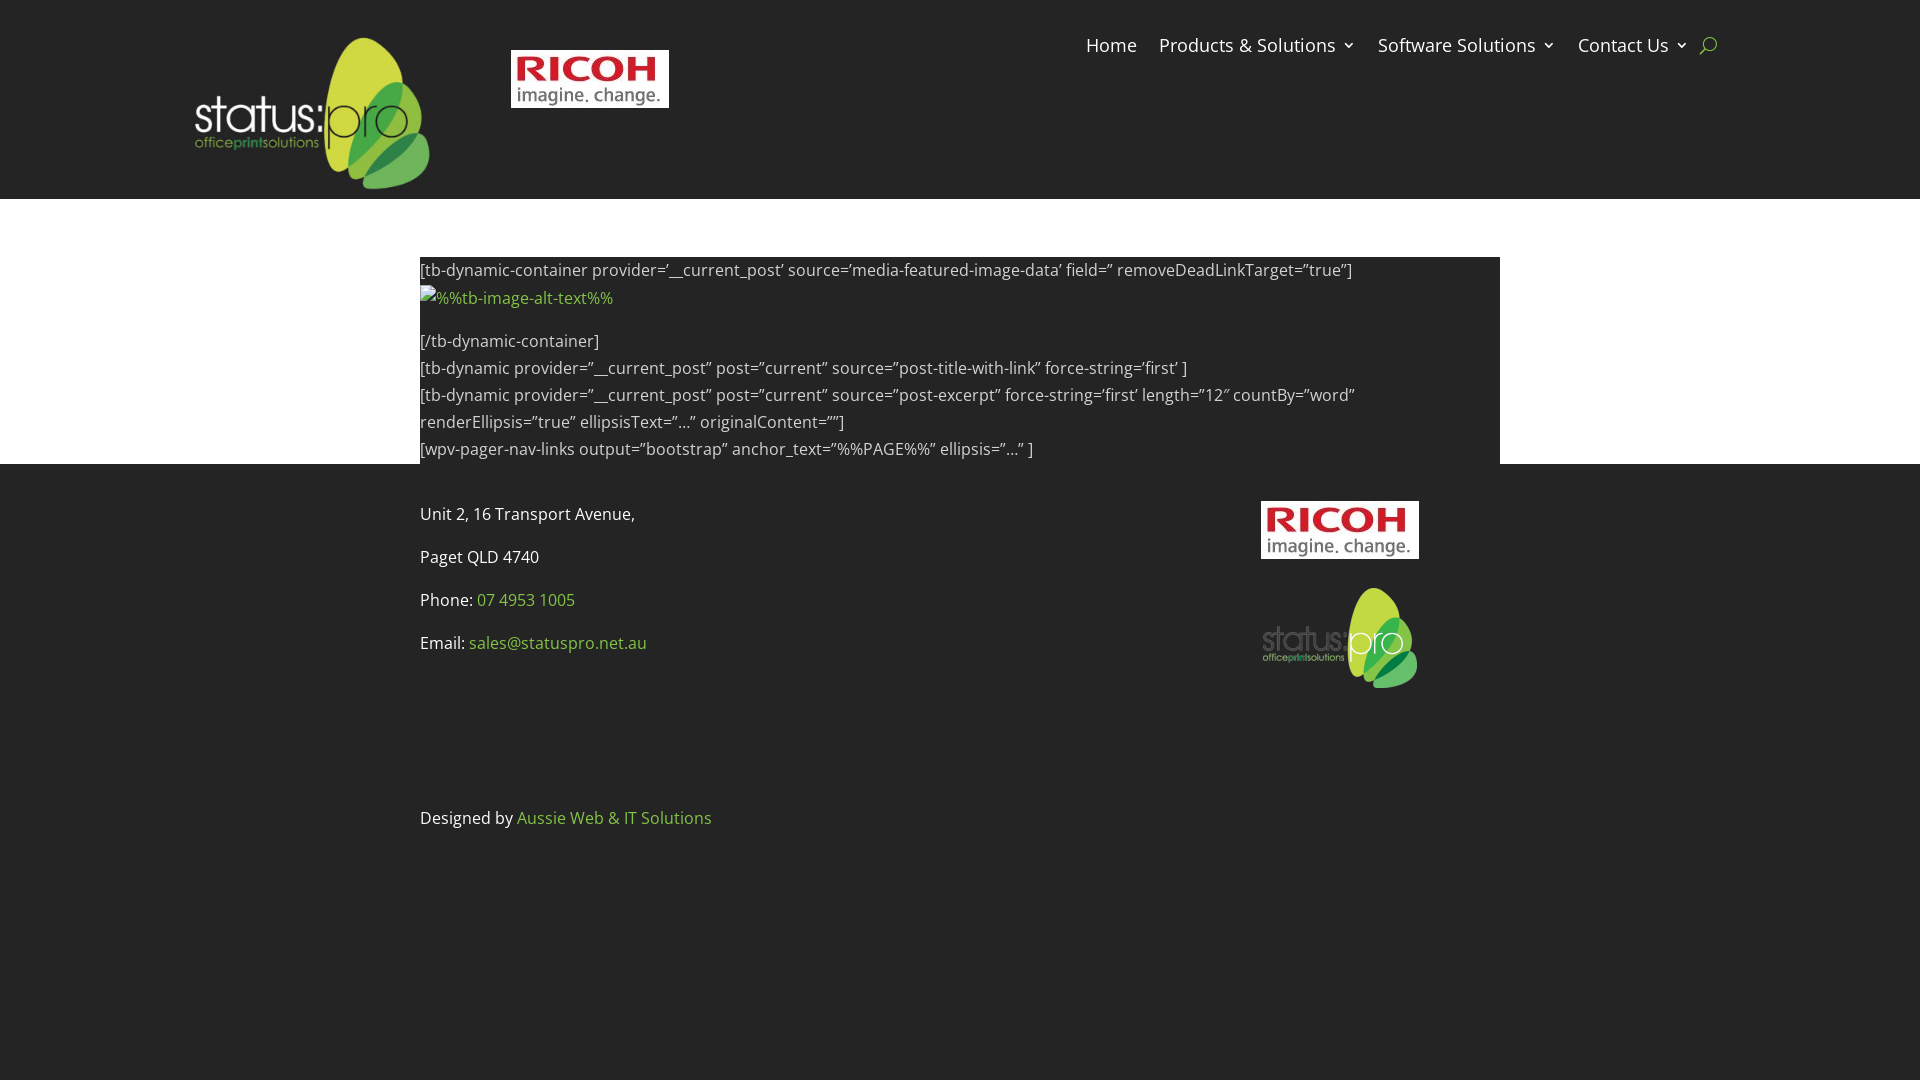  I want to click on Home, so click(1112, 49).